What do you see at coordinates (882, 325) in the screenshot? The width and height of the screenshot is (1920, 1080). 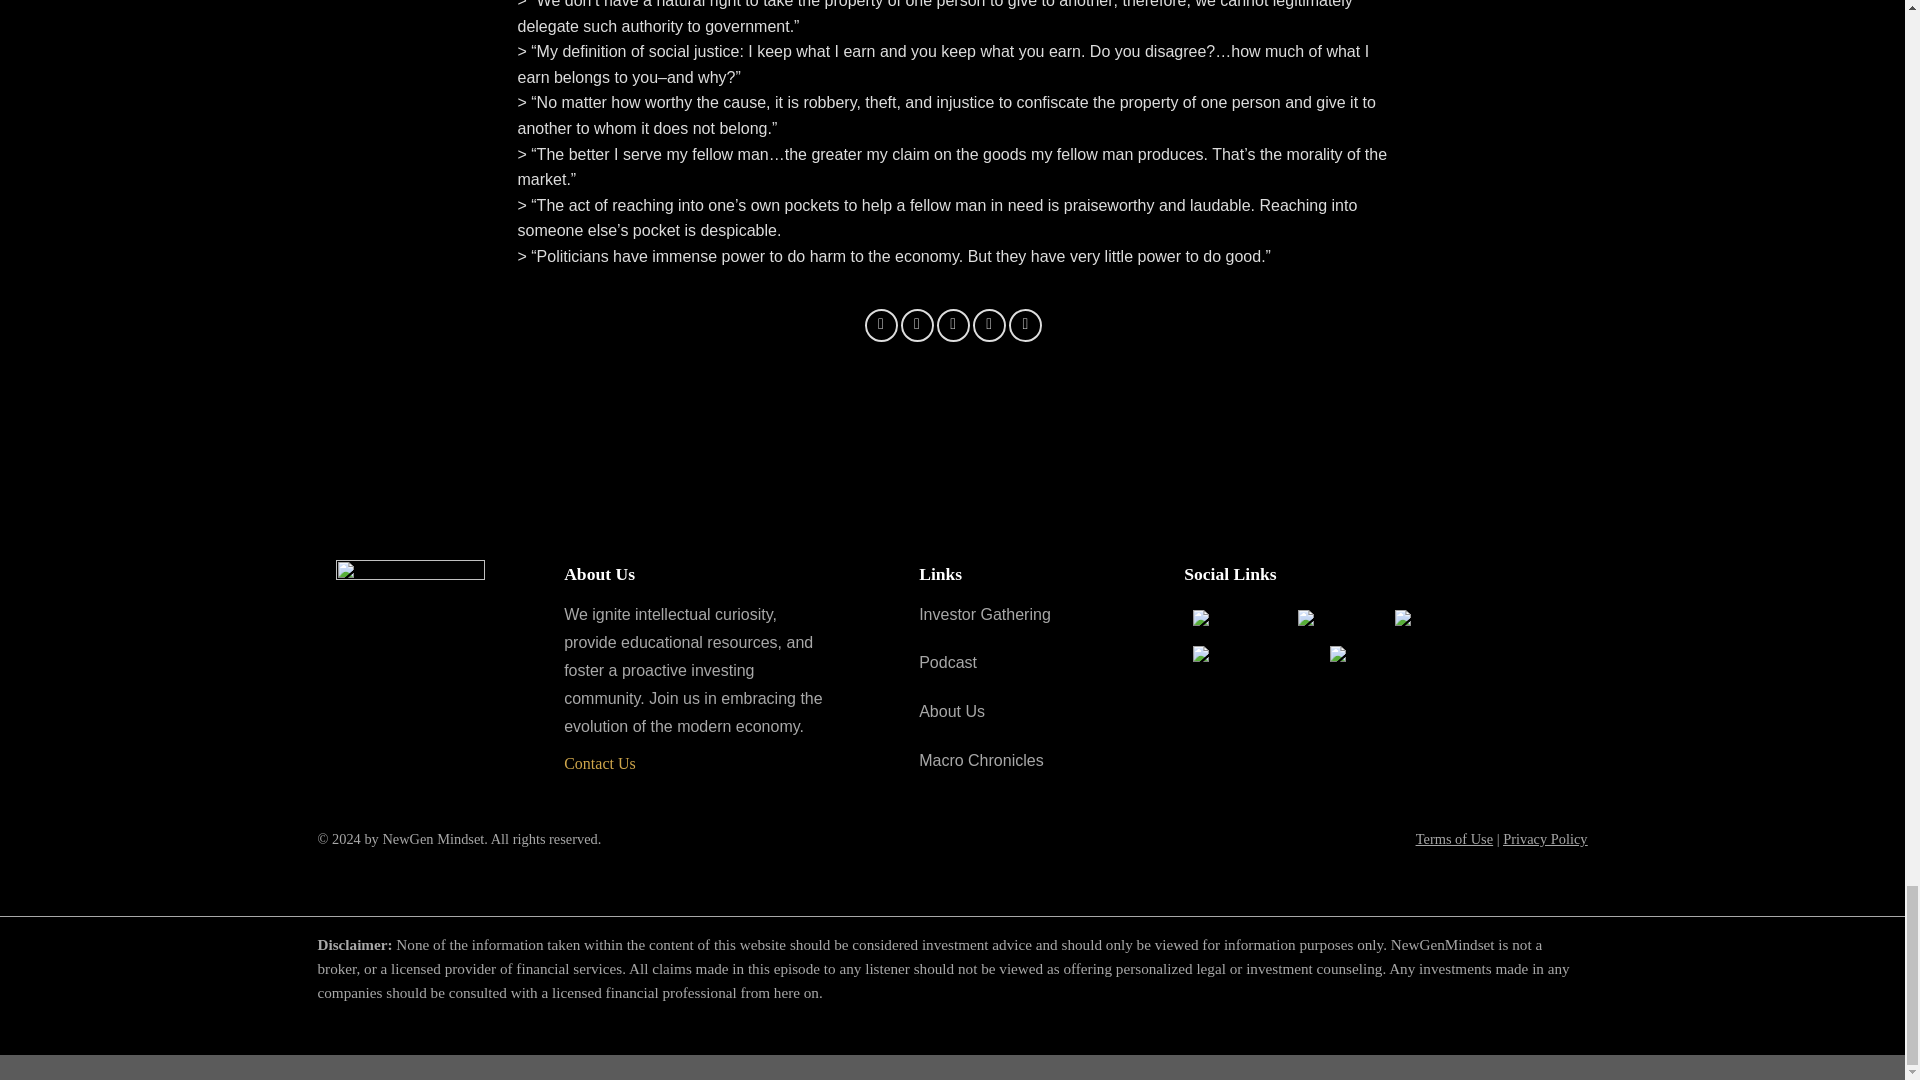 I see `Share on Facebook` at bounding box center [882, 325].